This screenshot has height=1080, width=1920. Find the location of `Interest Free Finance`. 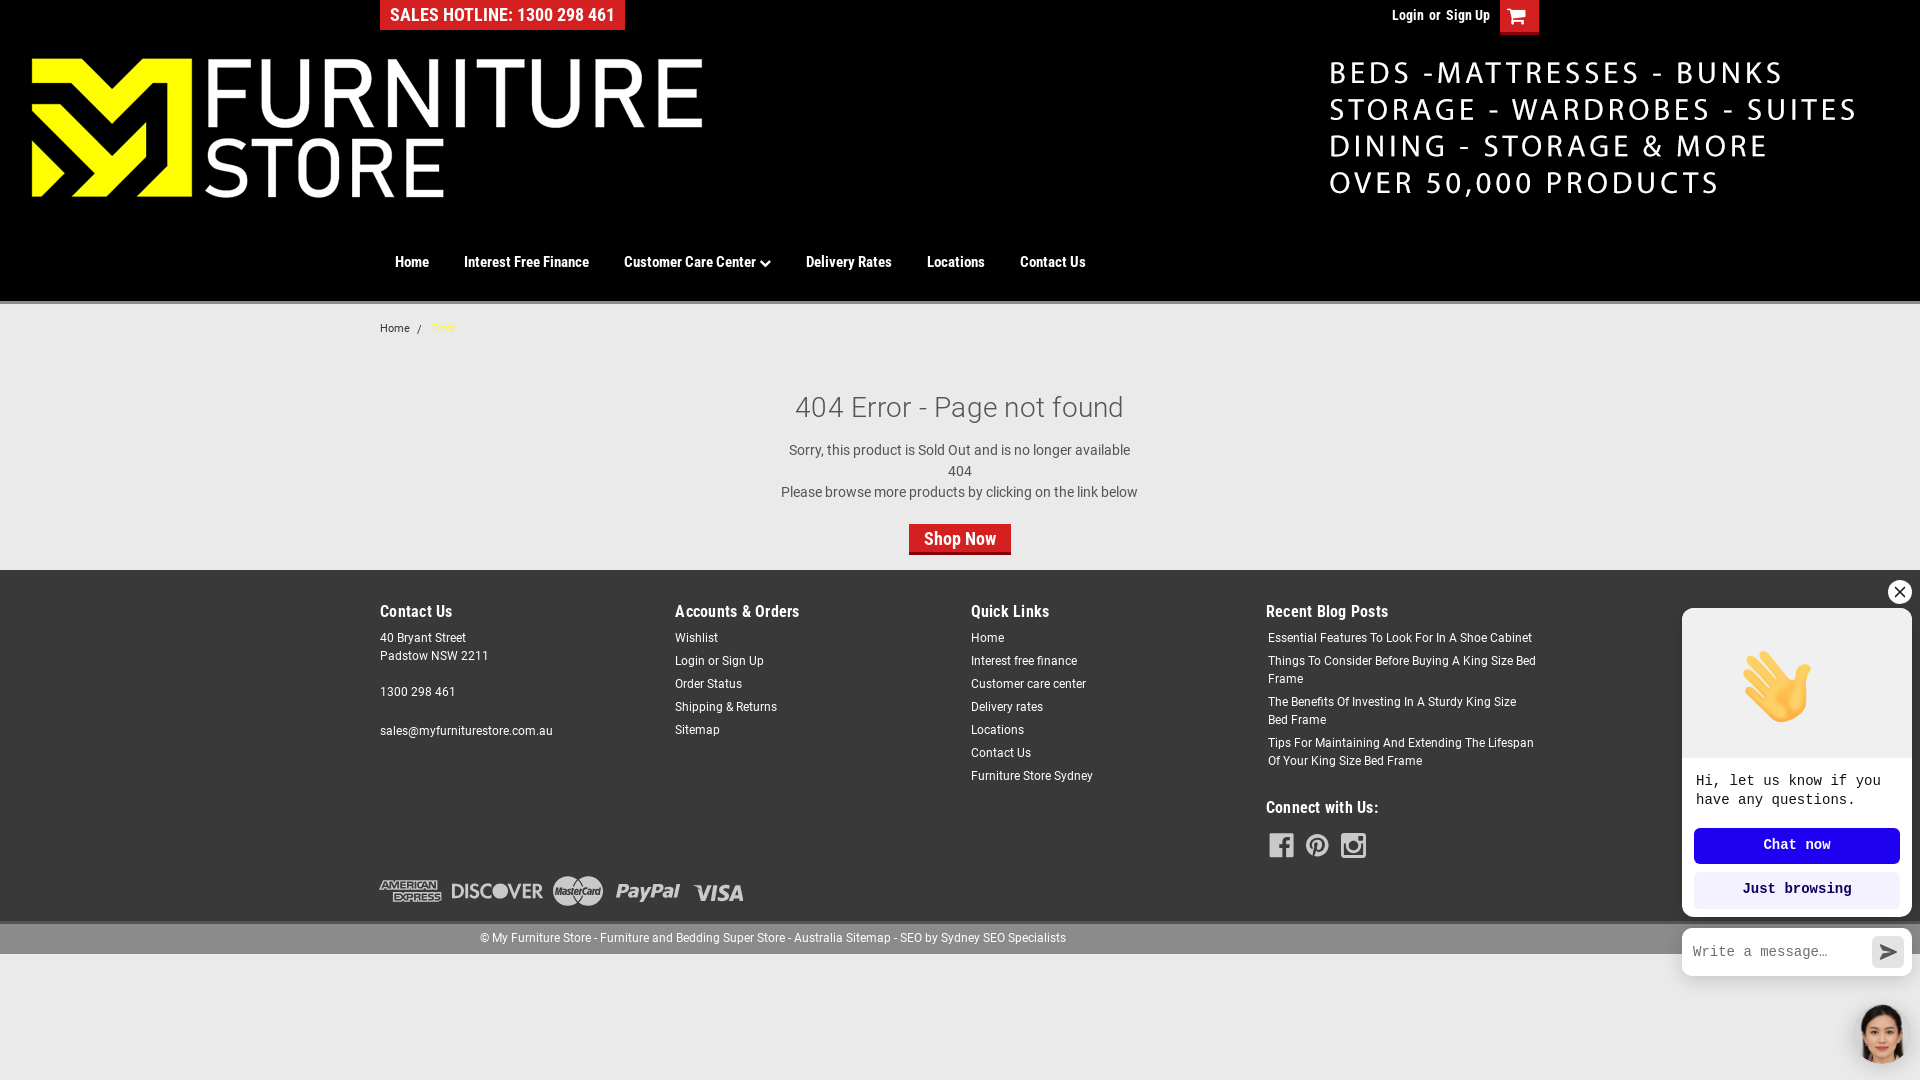

Interest Free Finance is located at coordinates (544, 262).